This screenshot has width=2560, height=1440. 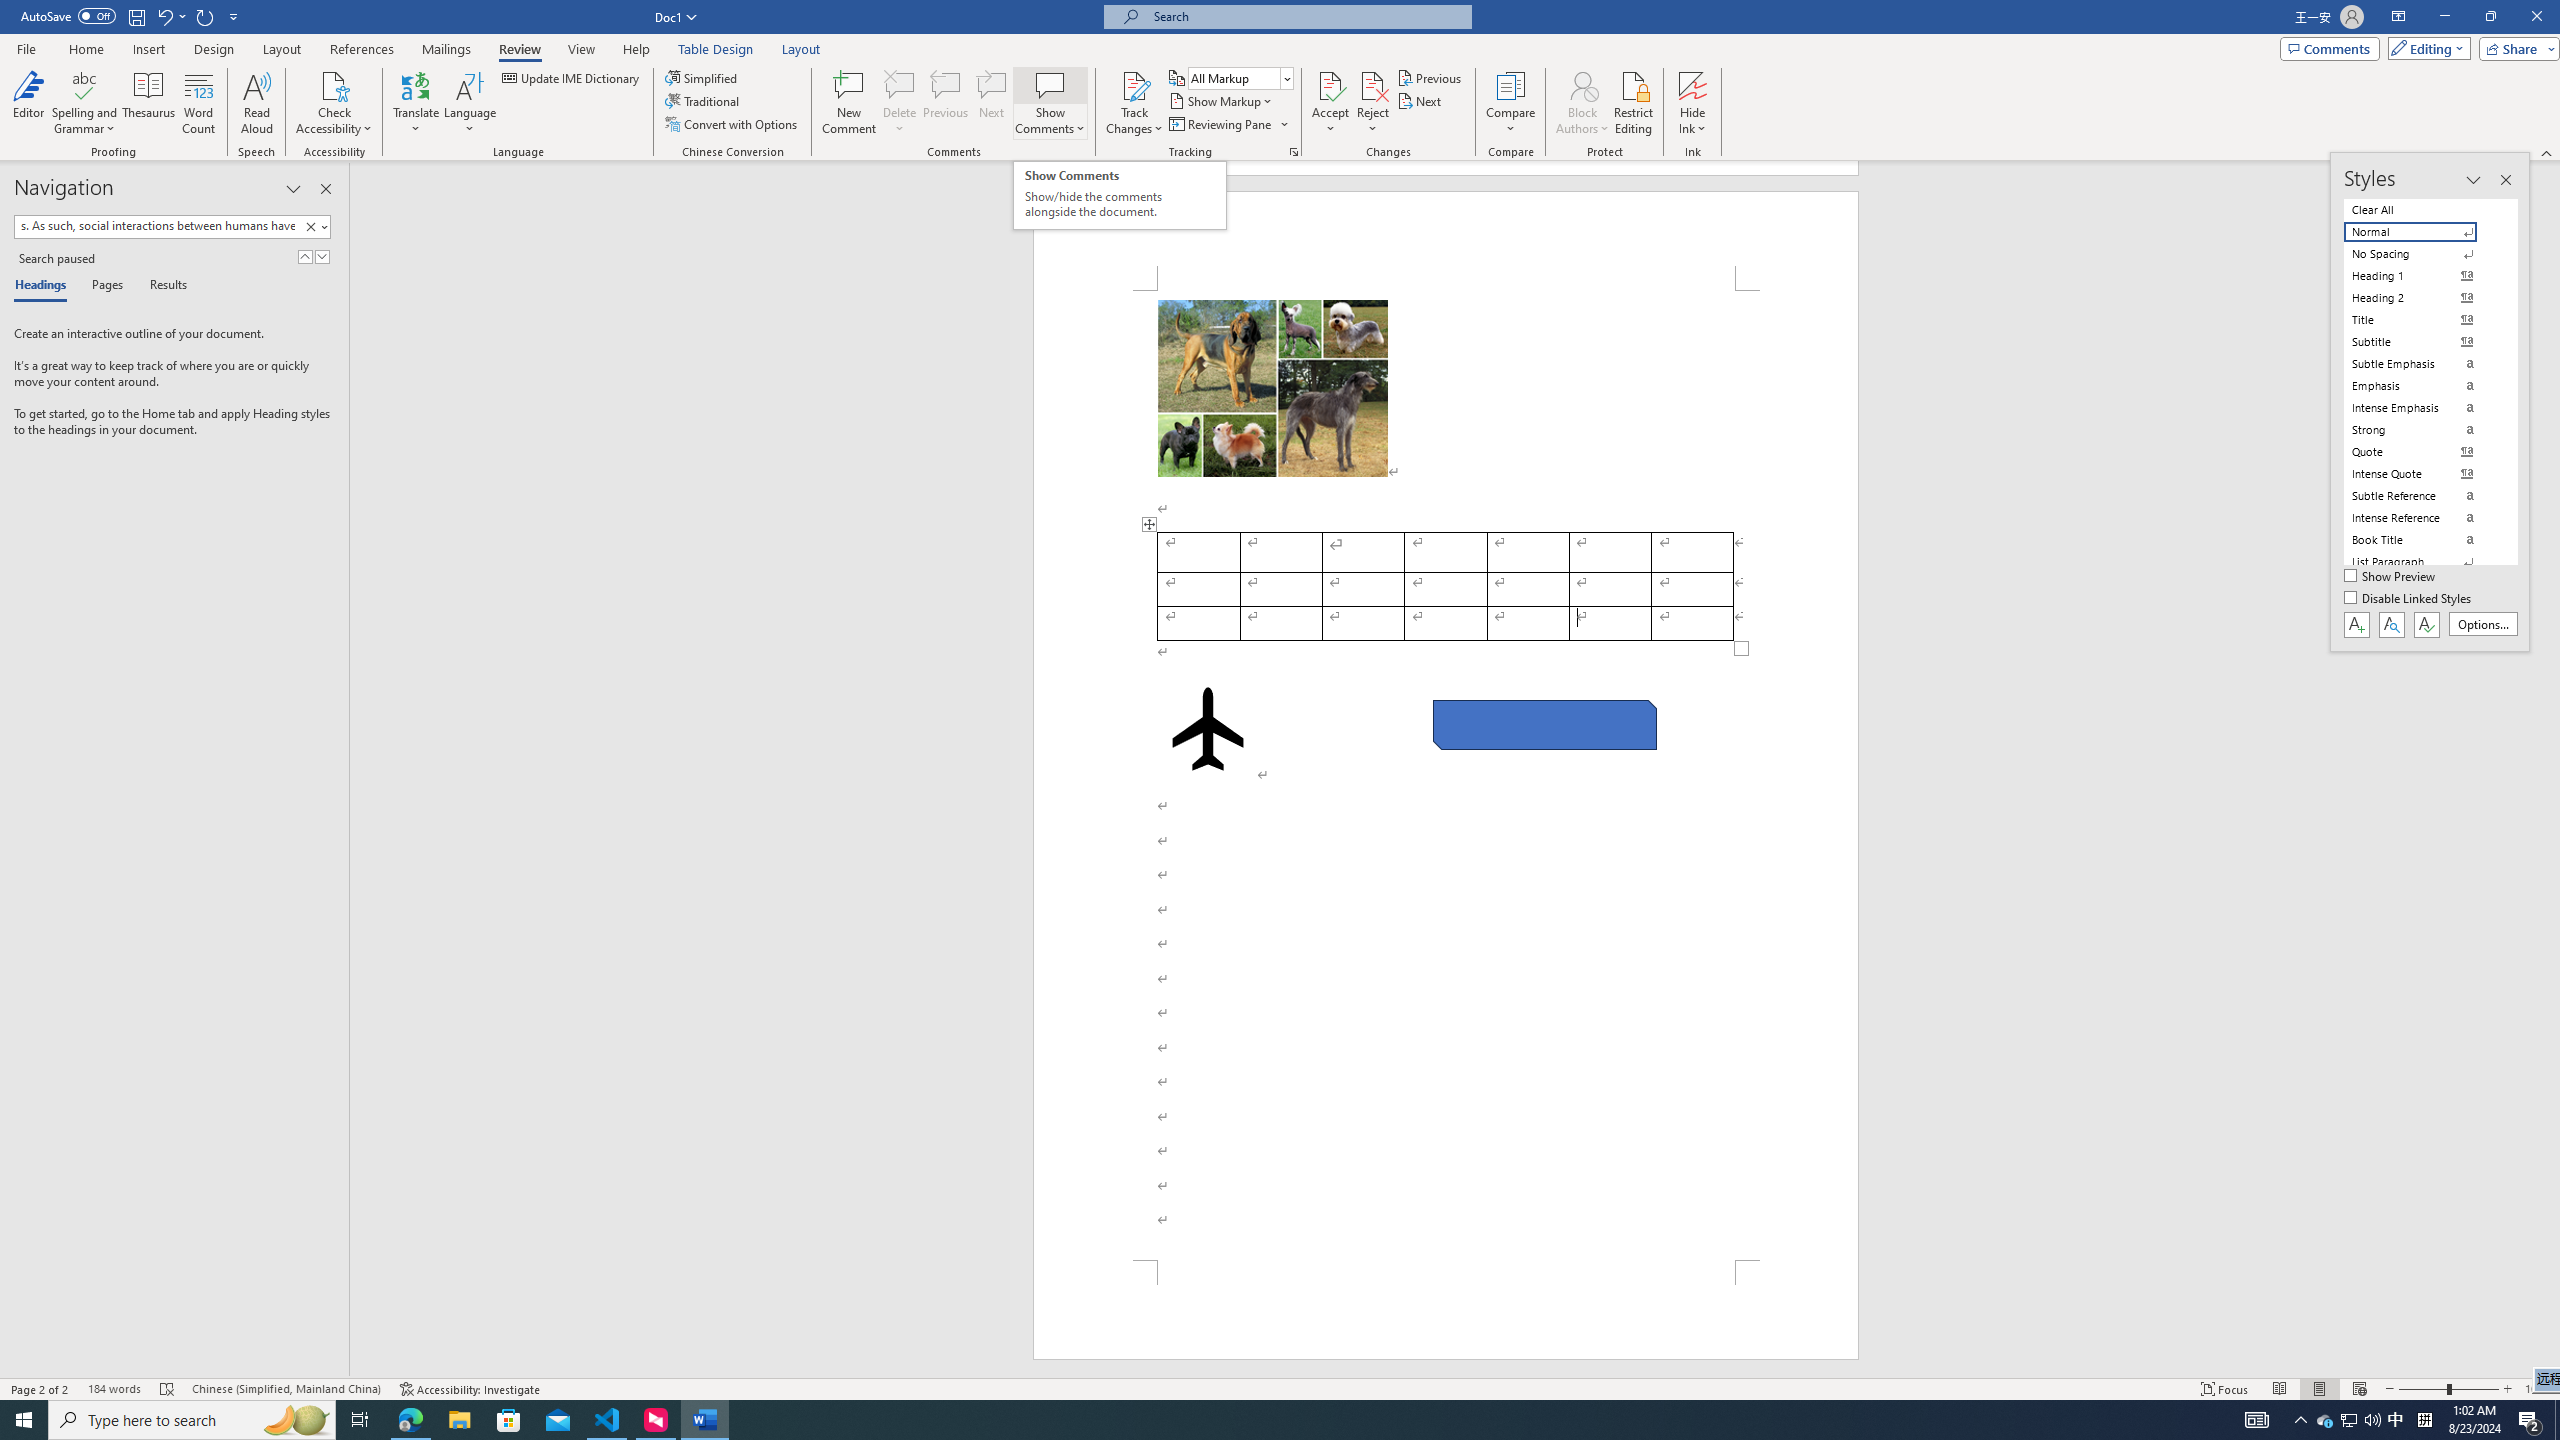 I want to click on Hide Ink, so click(x=1693, y=103).